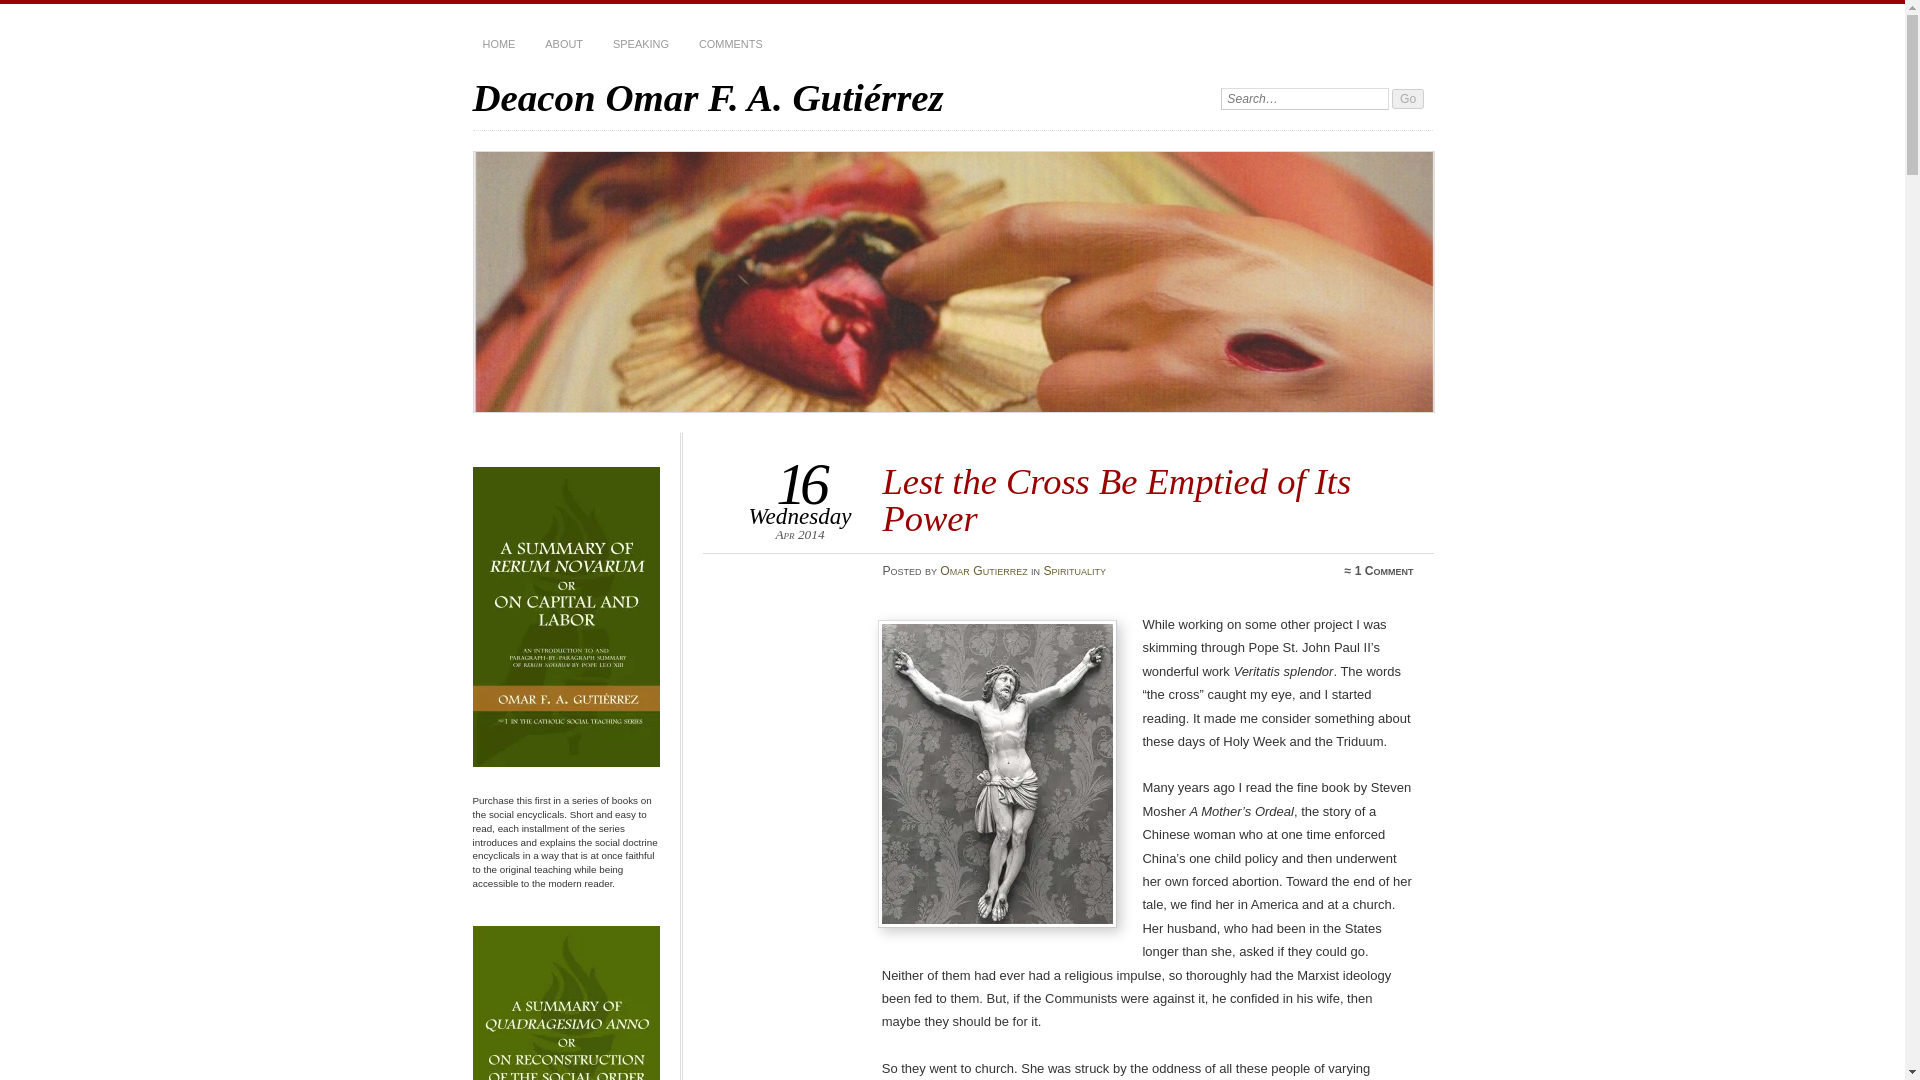  I want to click on Omar Gutierrez, so click(984, 570).